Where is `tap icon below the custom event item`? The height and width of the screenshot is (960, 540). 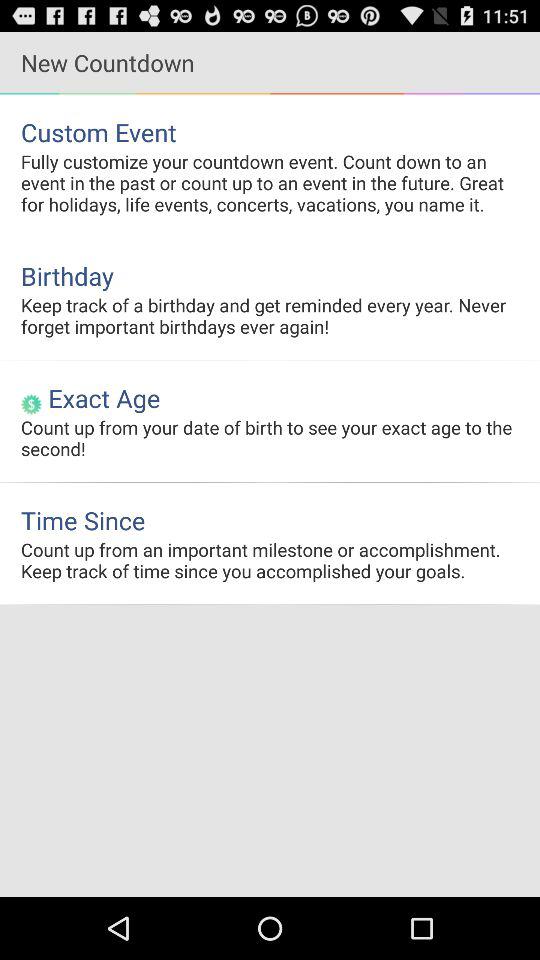 tap icon below the custom event item is located at coordinates (270, 182).